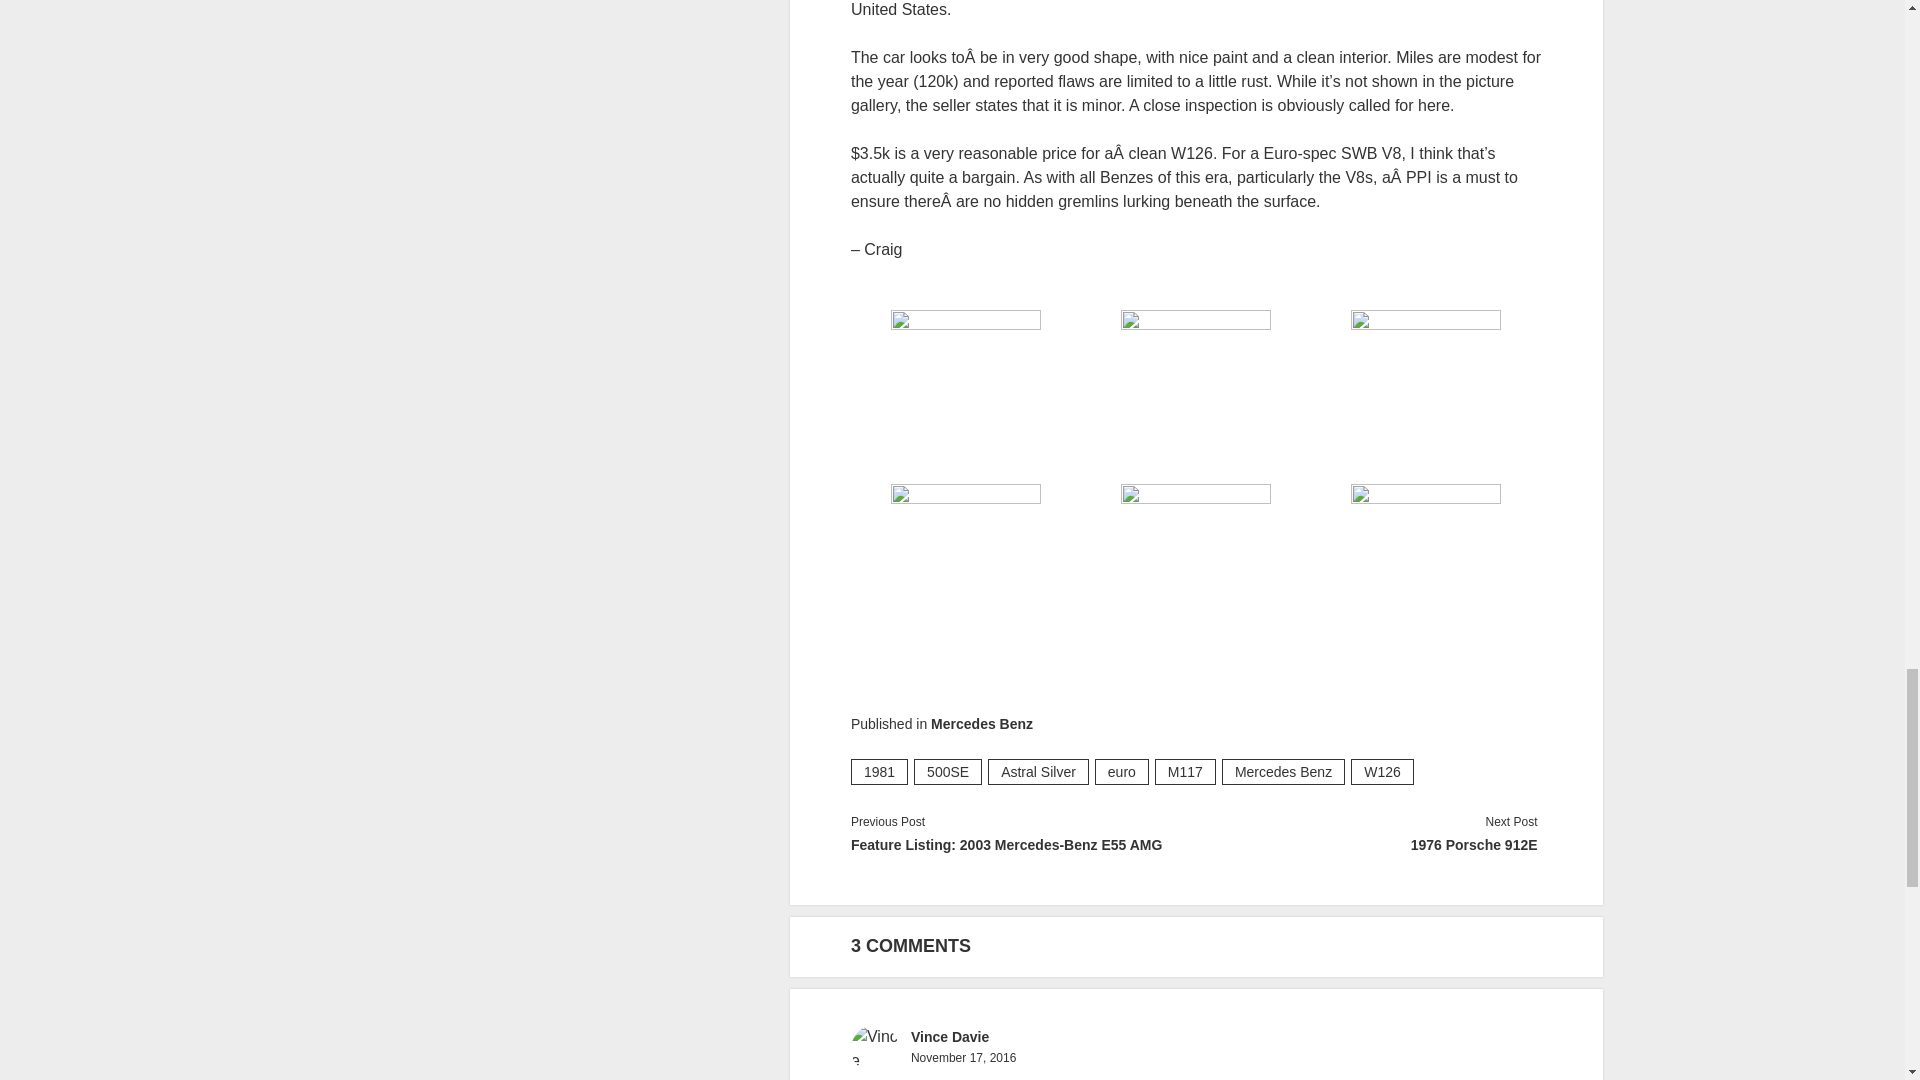 This screenshot has width=1920, height=1080. I want to click on View all posts tagged Mercedes Benz, so click(1283, 772).